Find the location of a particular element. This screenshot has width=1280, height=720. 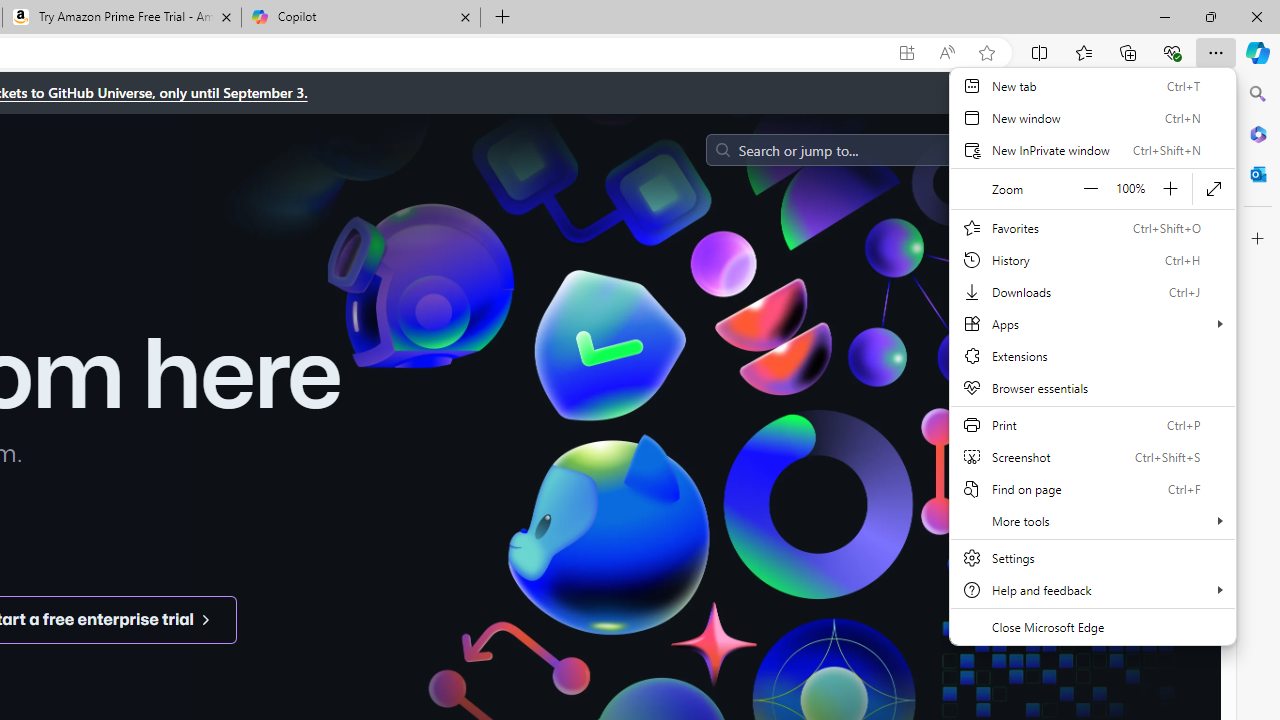

Copilot is located at coordinates (360, 18).